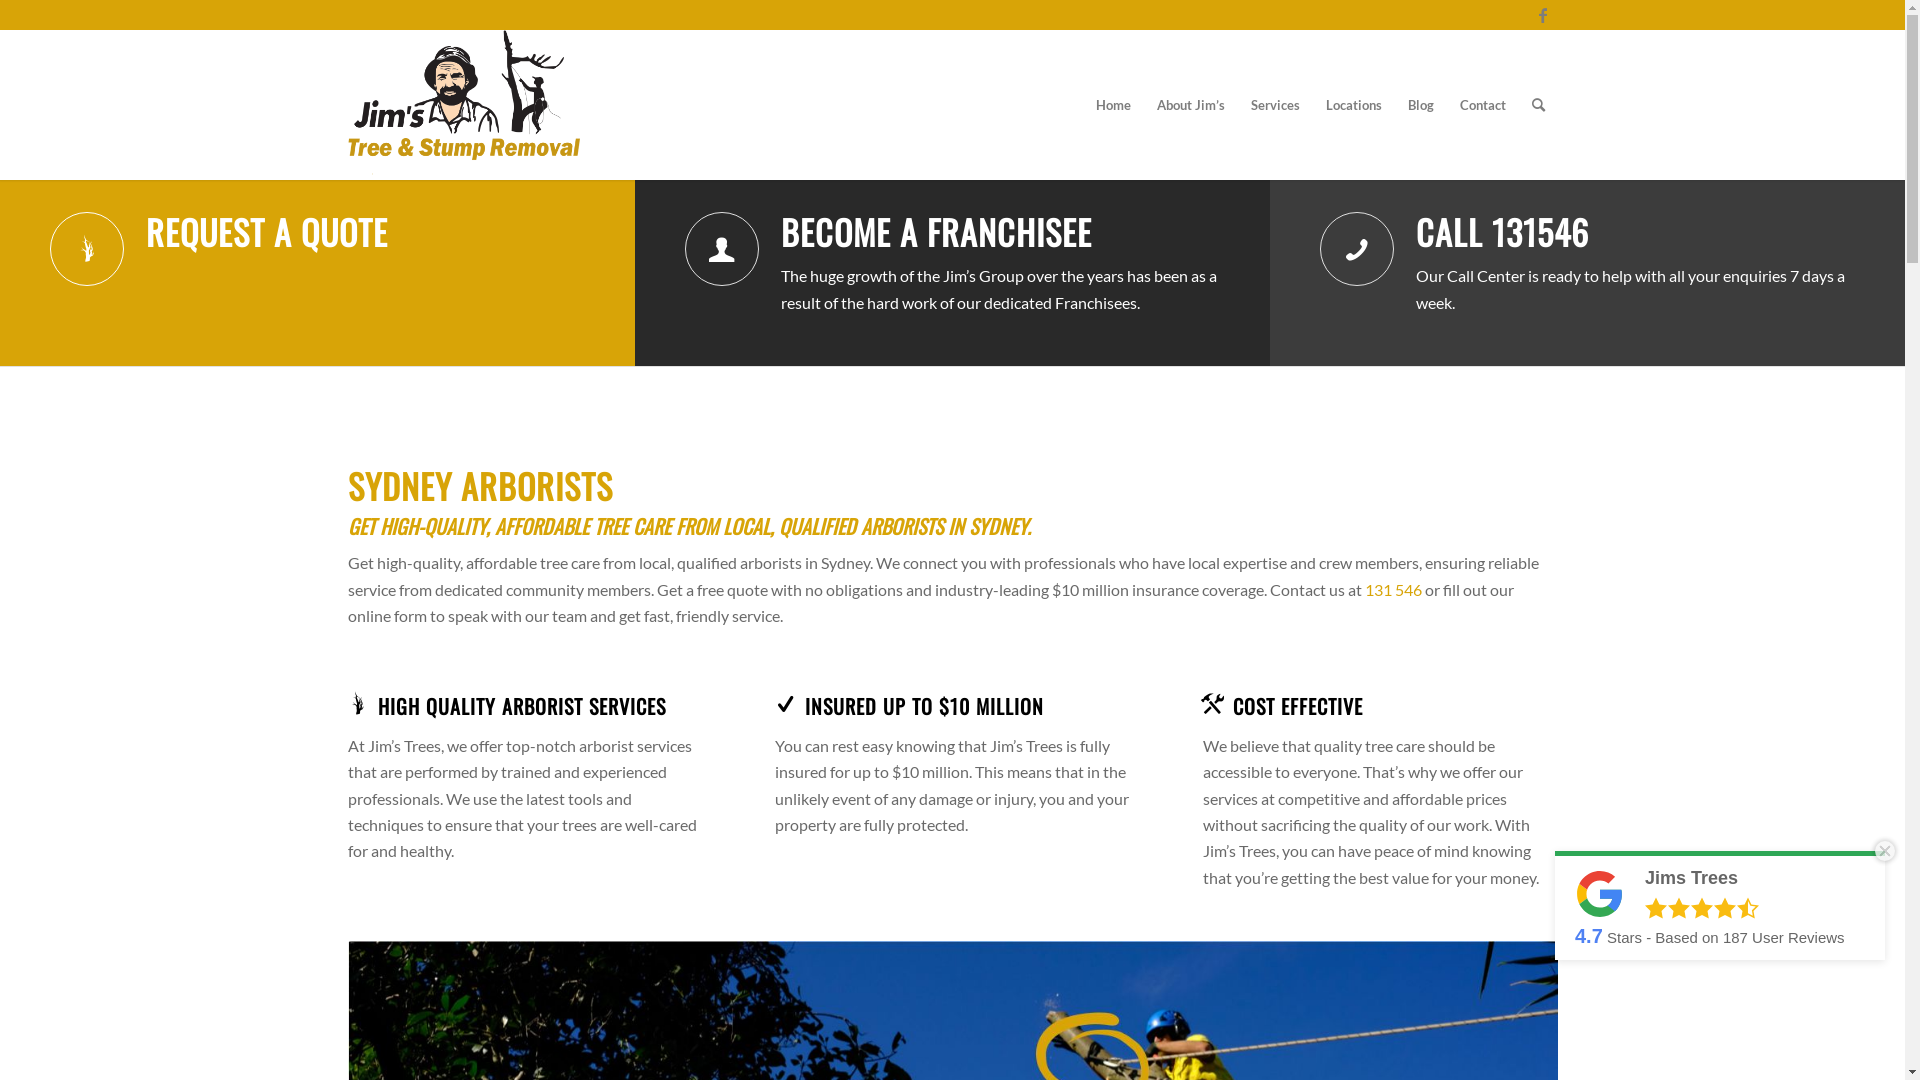 Image resolution: width=1920 pixels, height=1080 pixels. What do you see at coordinates (1420, 105) in the screenshot?
I see `Blog` at bounding box center [1420, 105].